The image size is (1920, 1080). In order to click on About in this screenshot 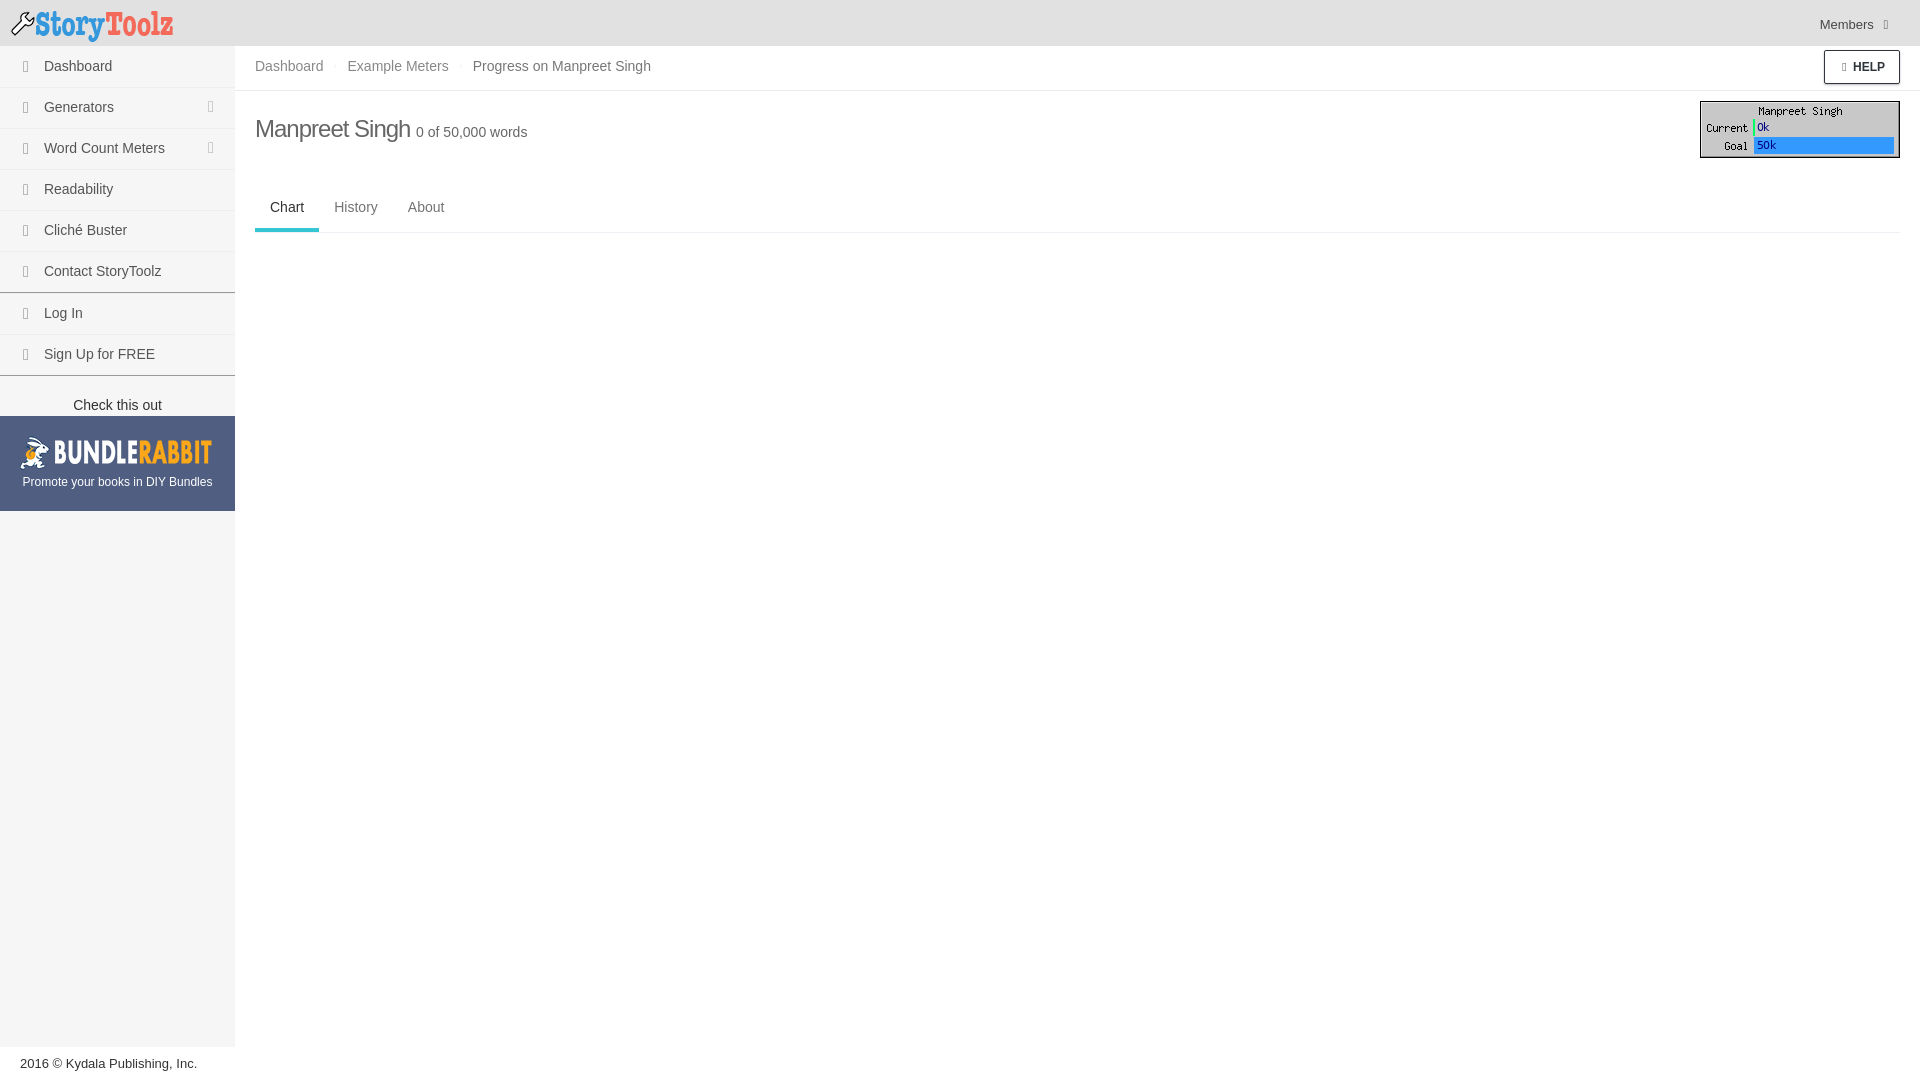, I will do `click(426, 207)`.